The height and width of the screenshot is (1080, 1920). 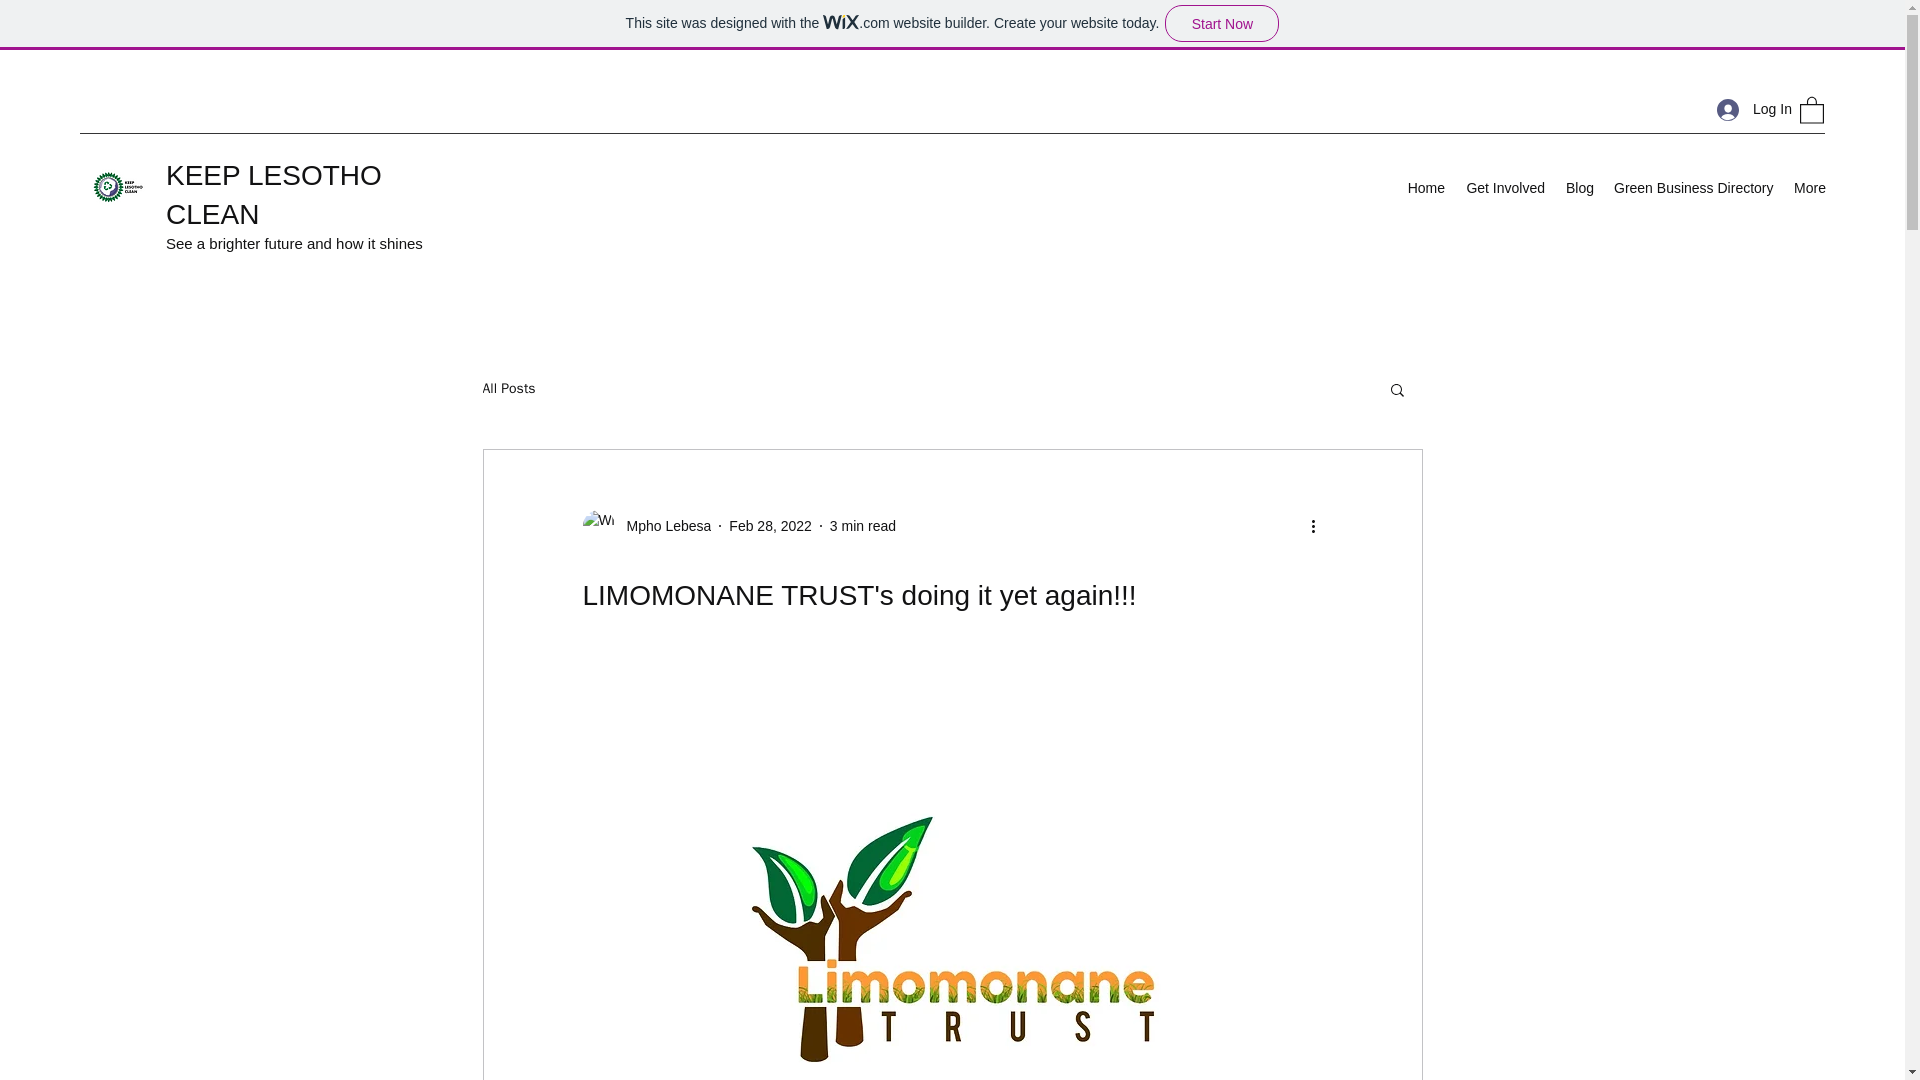 I want to click on Get Involved, so click(x=1505, y=188).